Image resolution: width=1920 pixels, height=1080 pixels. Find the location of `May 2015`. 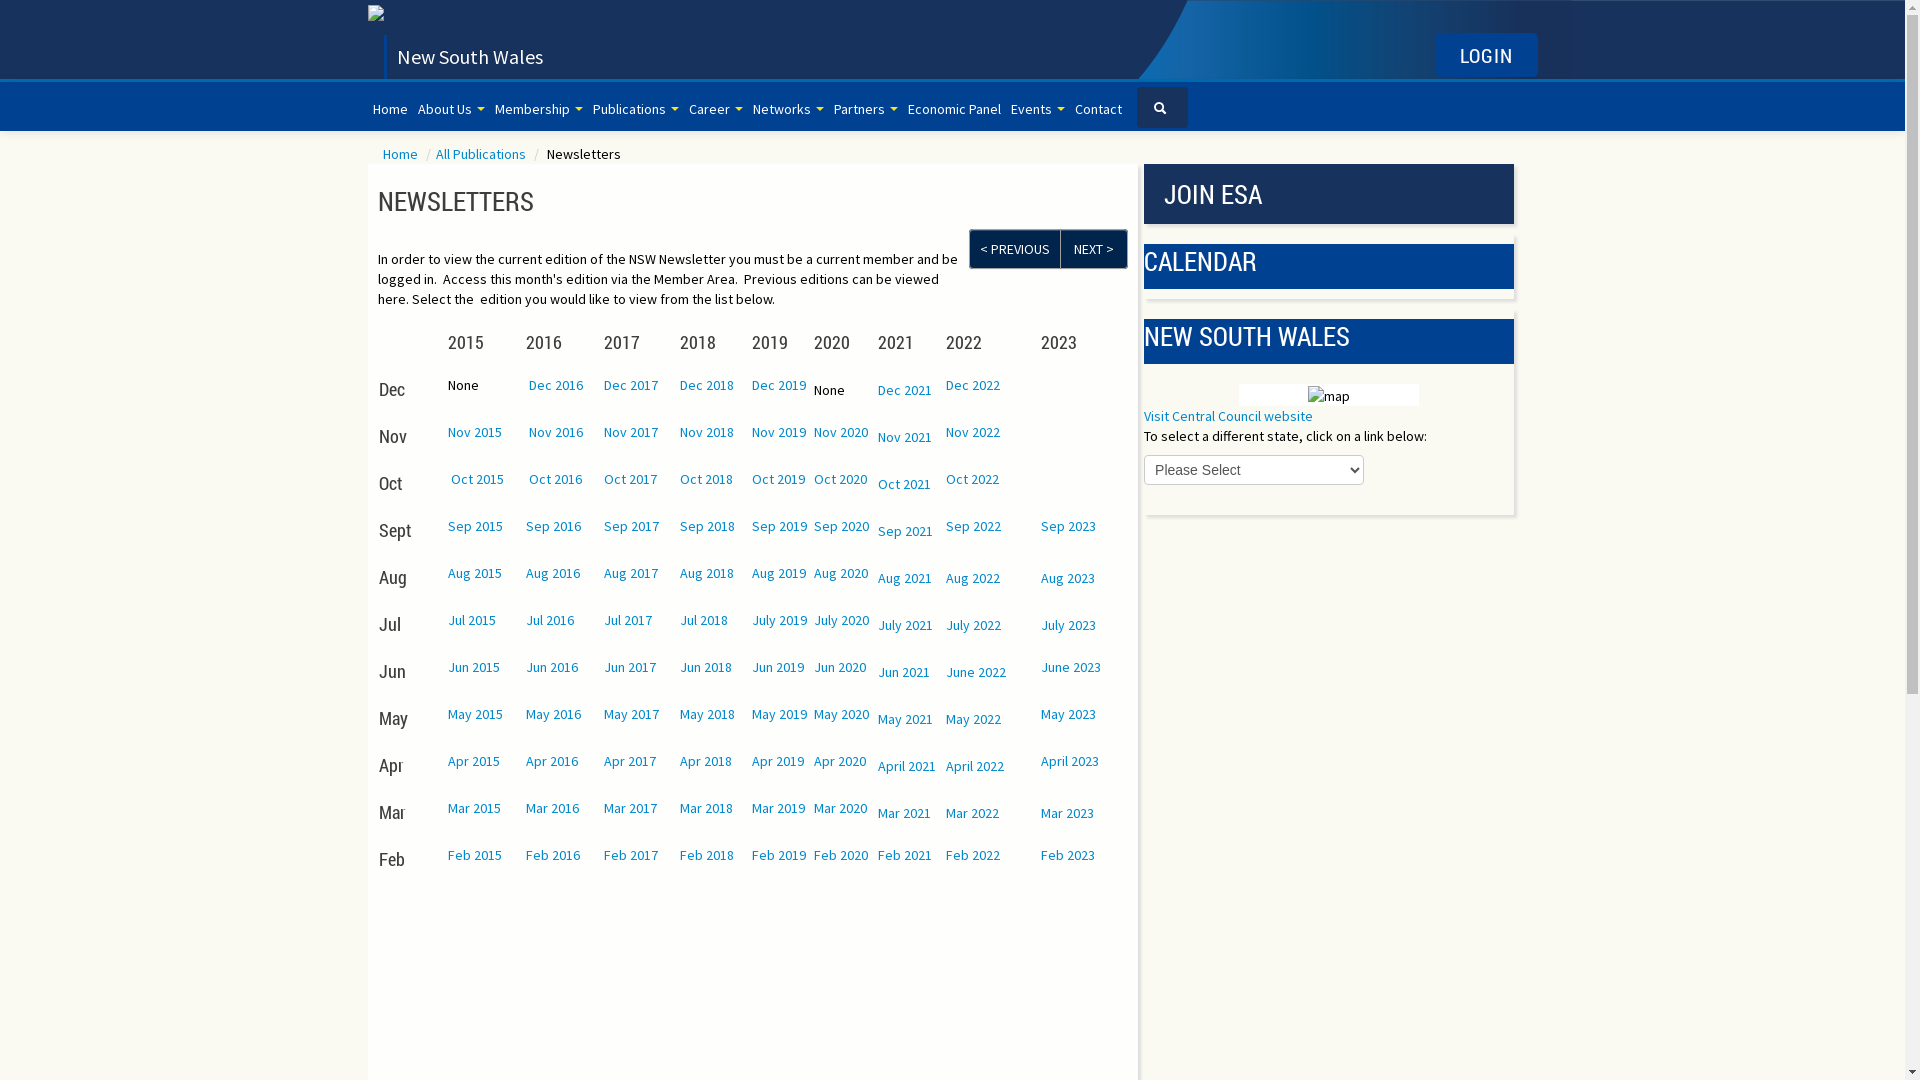

May 2015 is located at coordinates (476, 713).